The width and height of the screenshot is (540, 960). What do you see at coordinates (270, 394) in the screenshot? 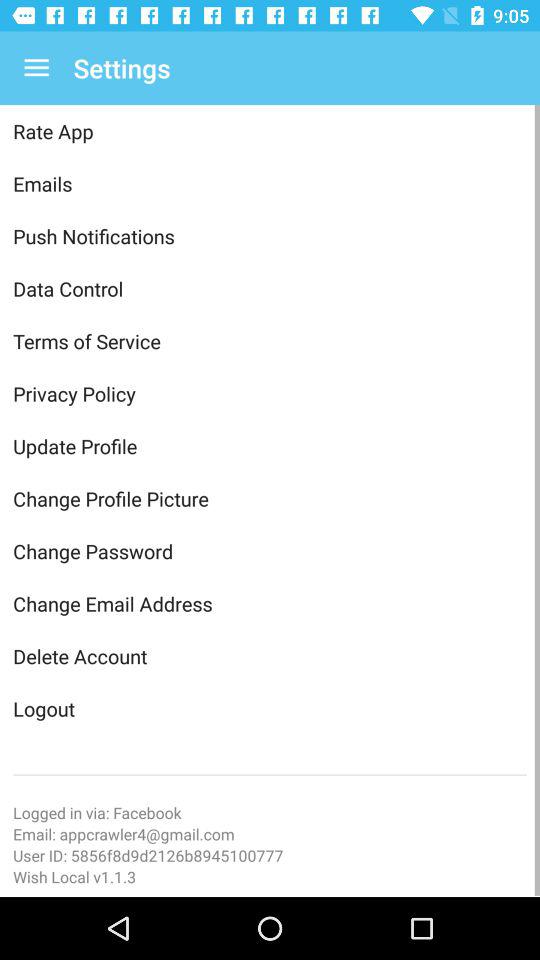
I see `select item below the terms of service icon` at bounding box center [270, 394].